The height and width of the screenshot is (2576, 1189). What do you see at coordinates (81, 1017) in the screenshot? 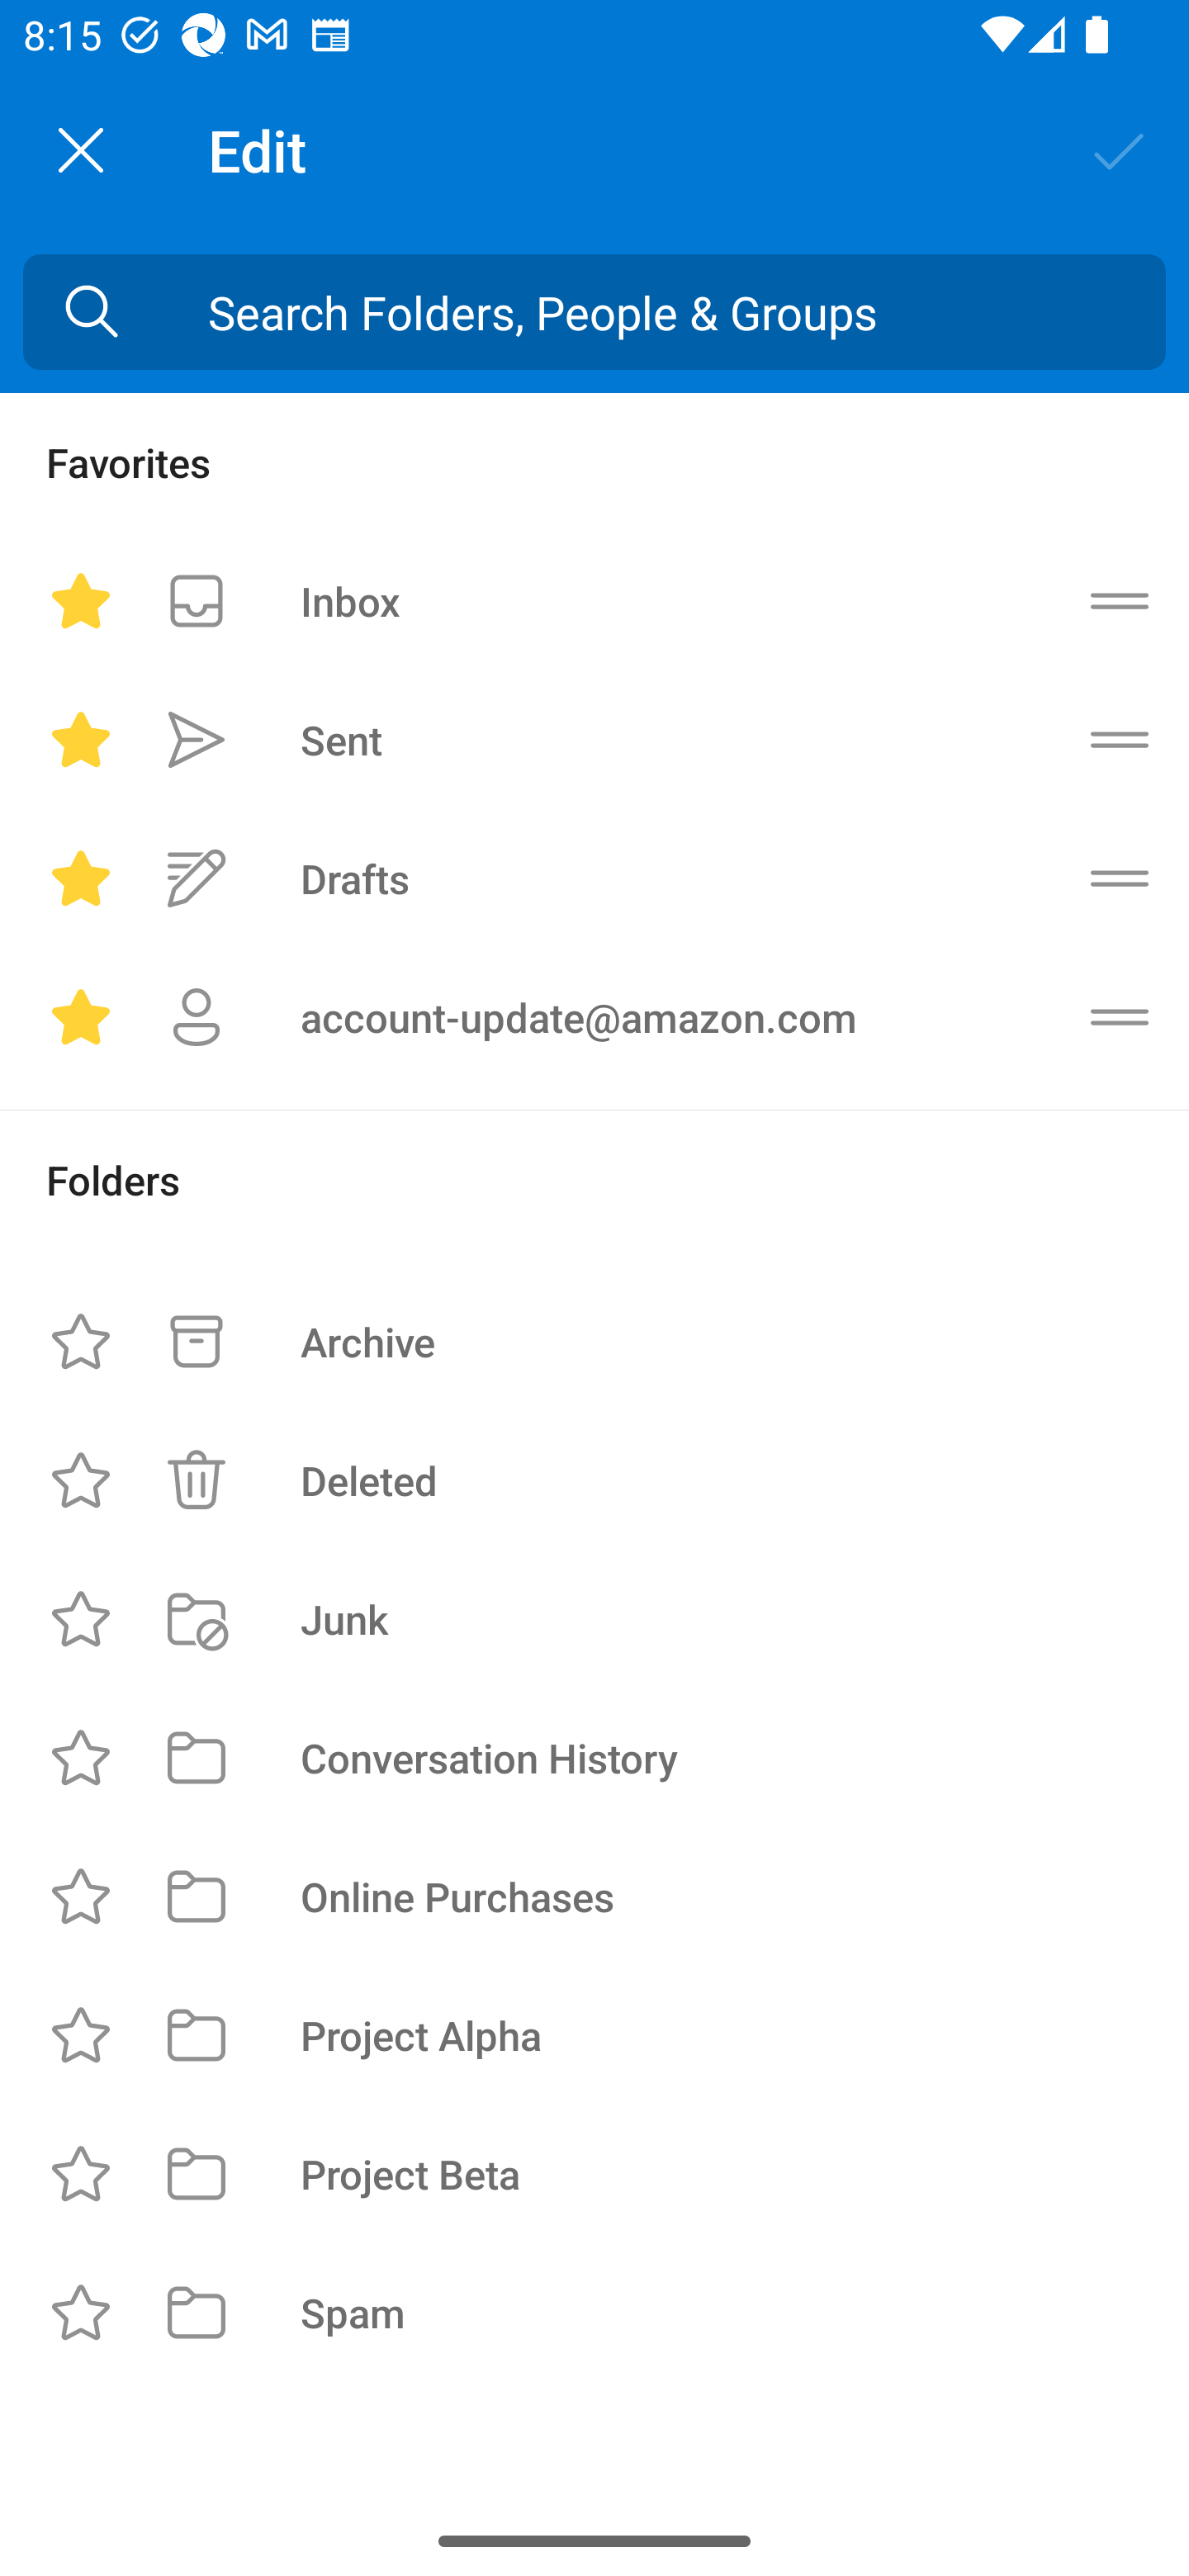
I see `Remove account-update@amazon.com from favorite` at bounding box center [81, 1017].